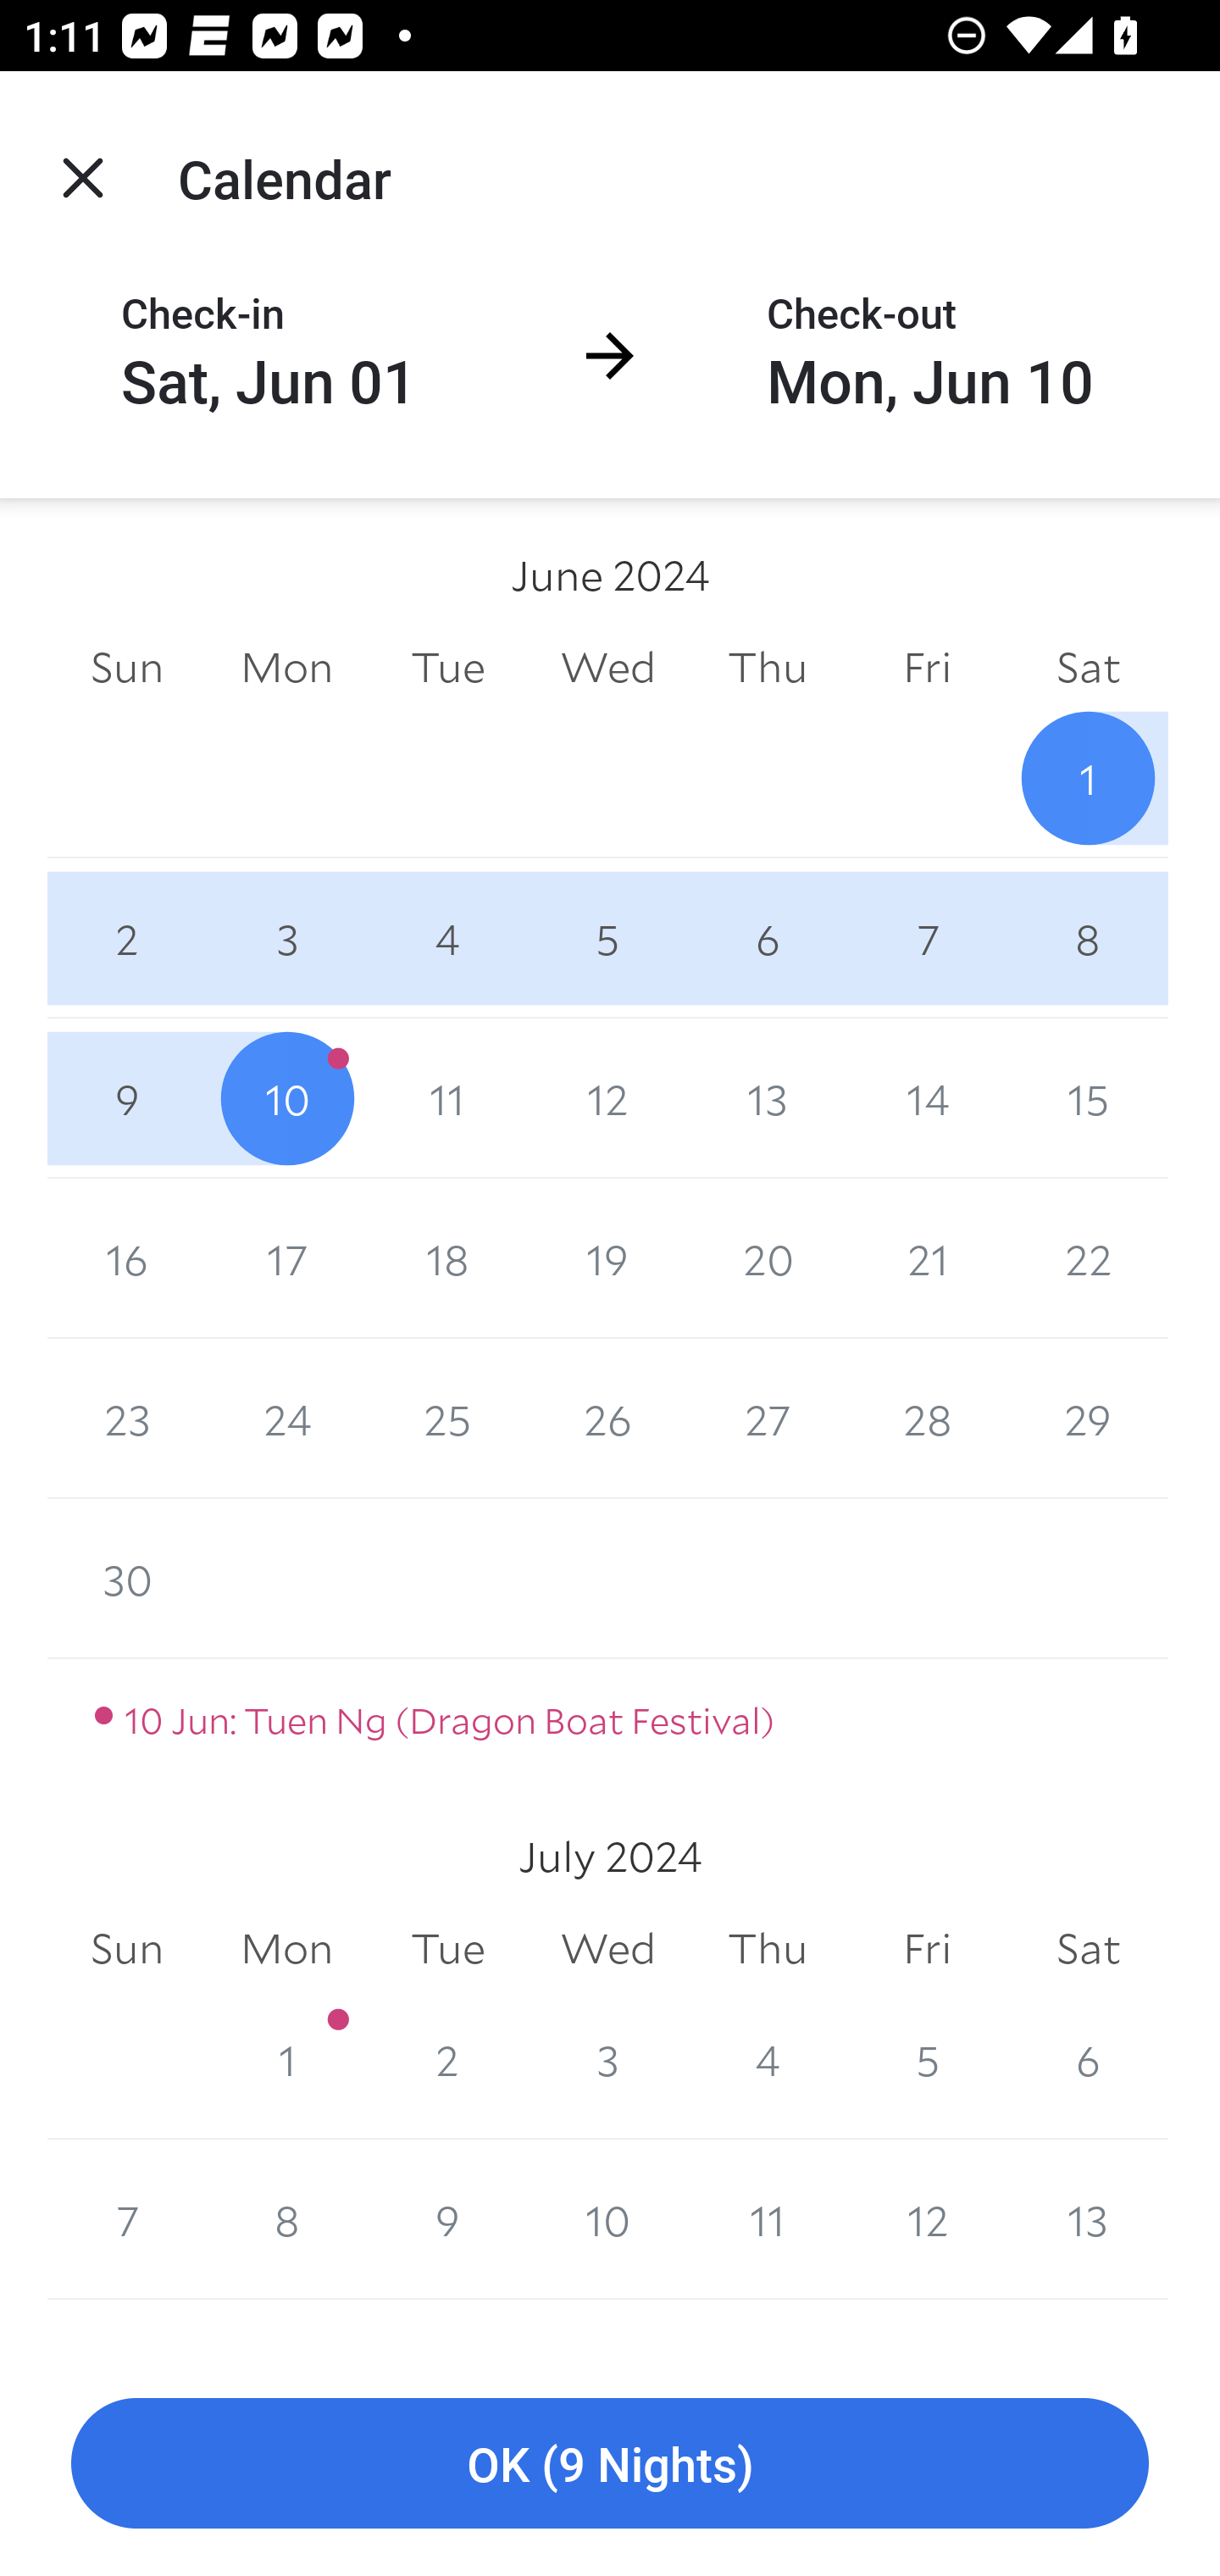 This screenshot has width=1220, height=2576. I want to click on 9 9 July 2024, so click(447, 2220).